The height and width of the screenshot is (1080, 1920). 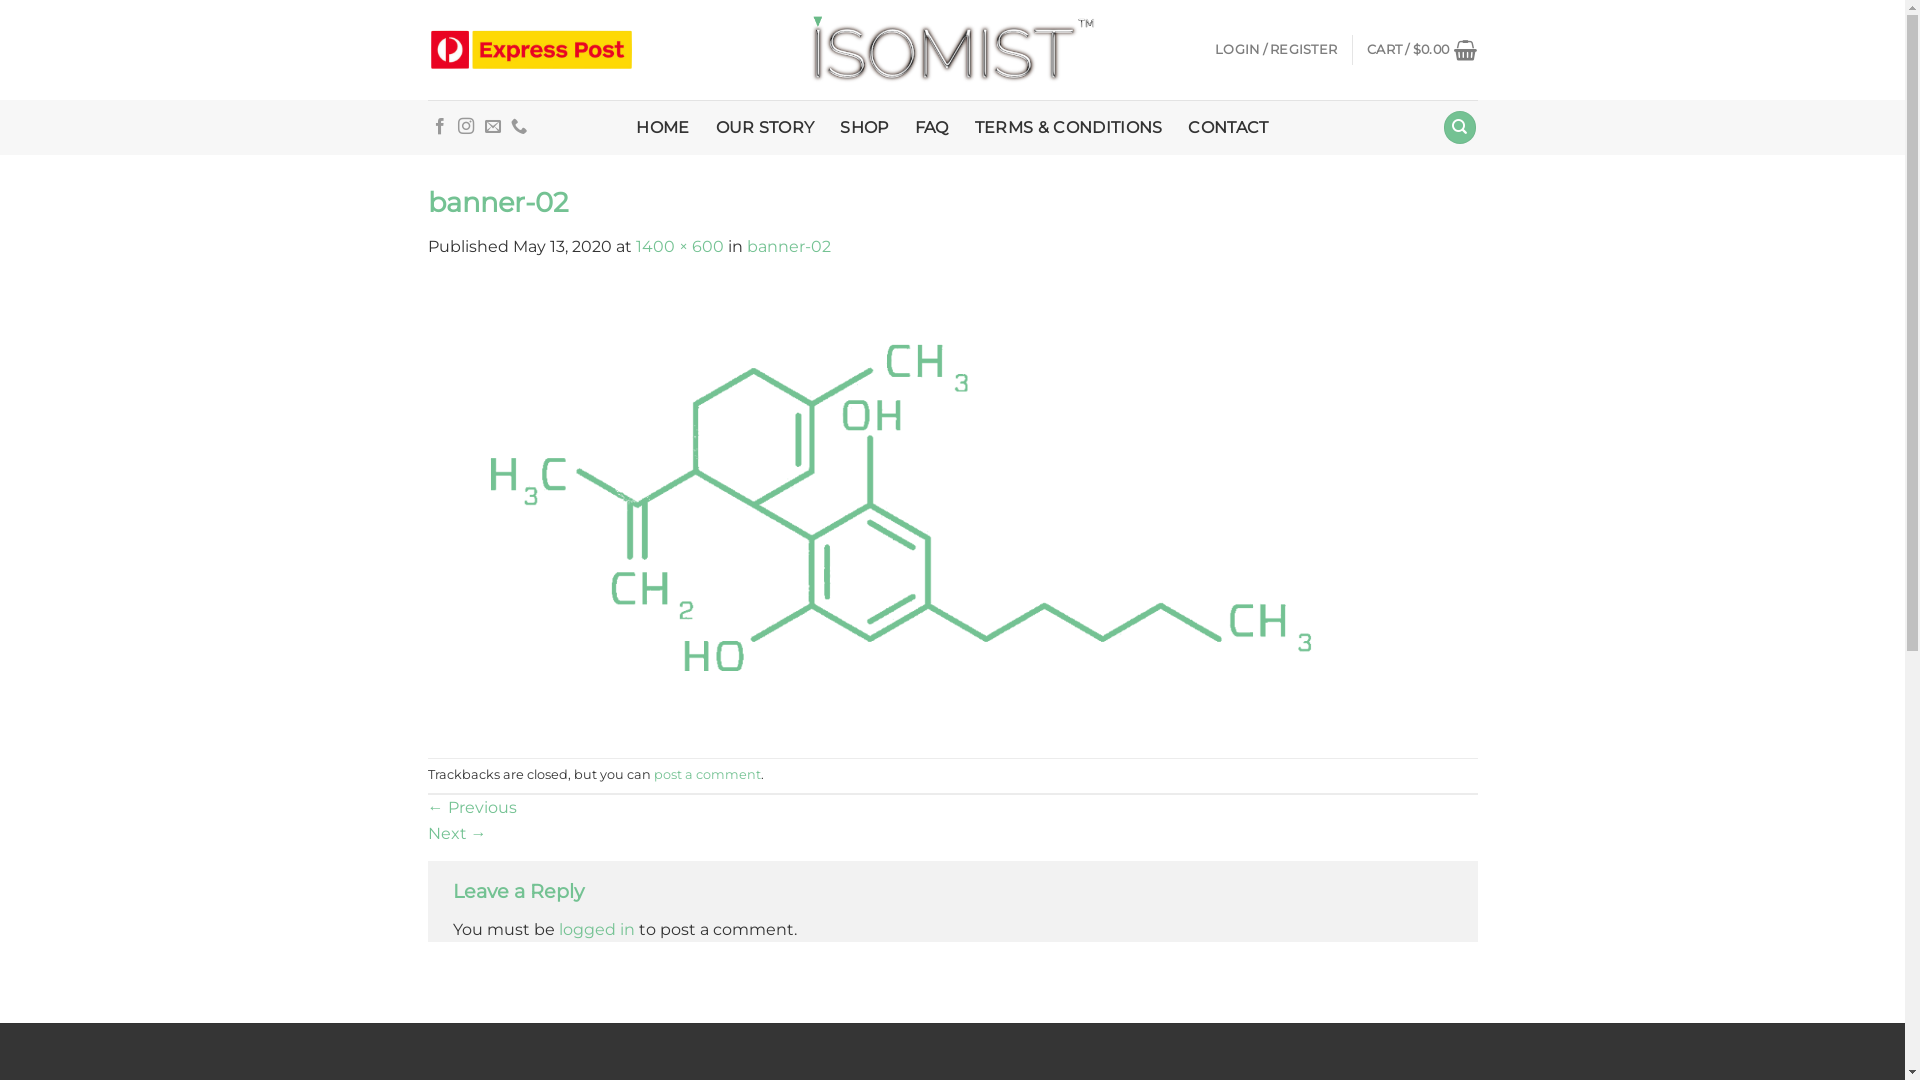 I want to click on banner-02, so click(x=788, y=246).